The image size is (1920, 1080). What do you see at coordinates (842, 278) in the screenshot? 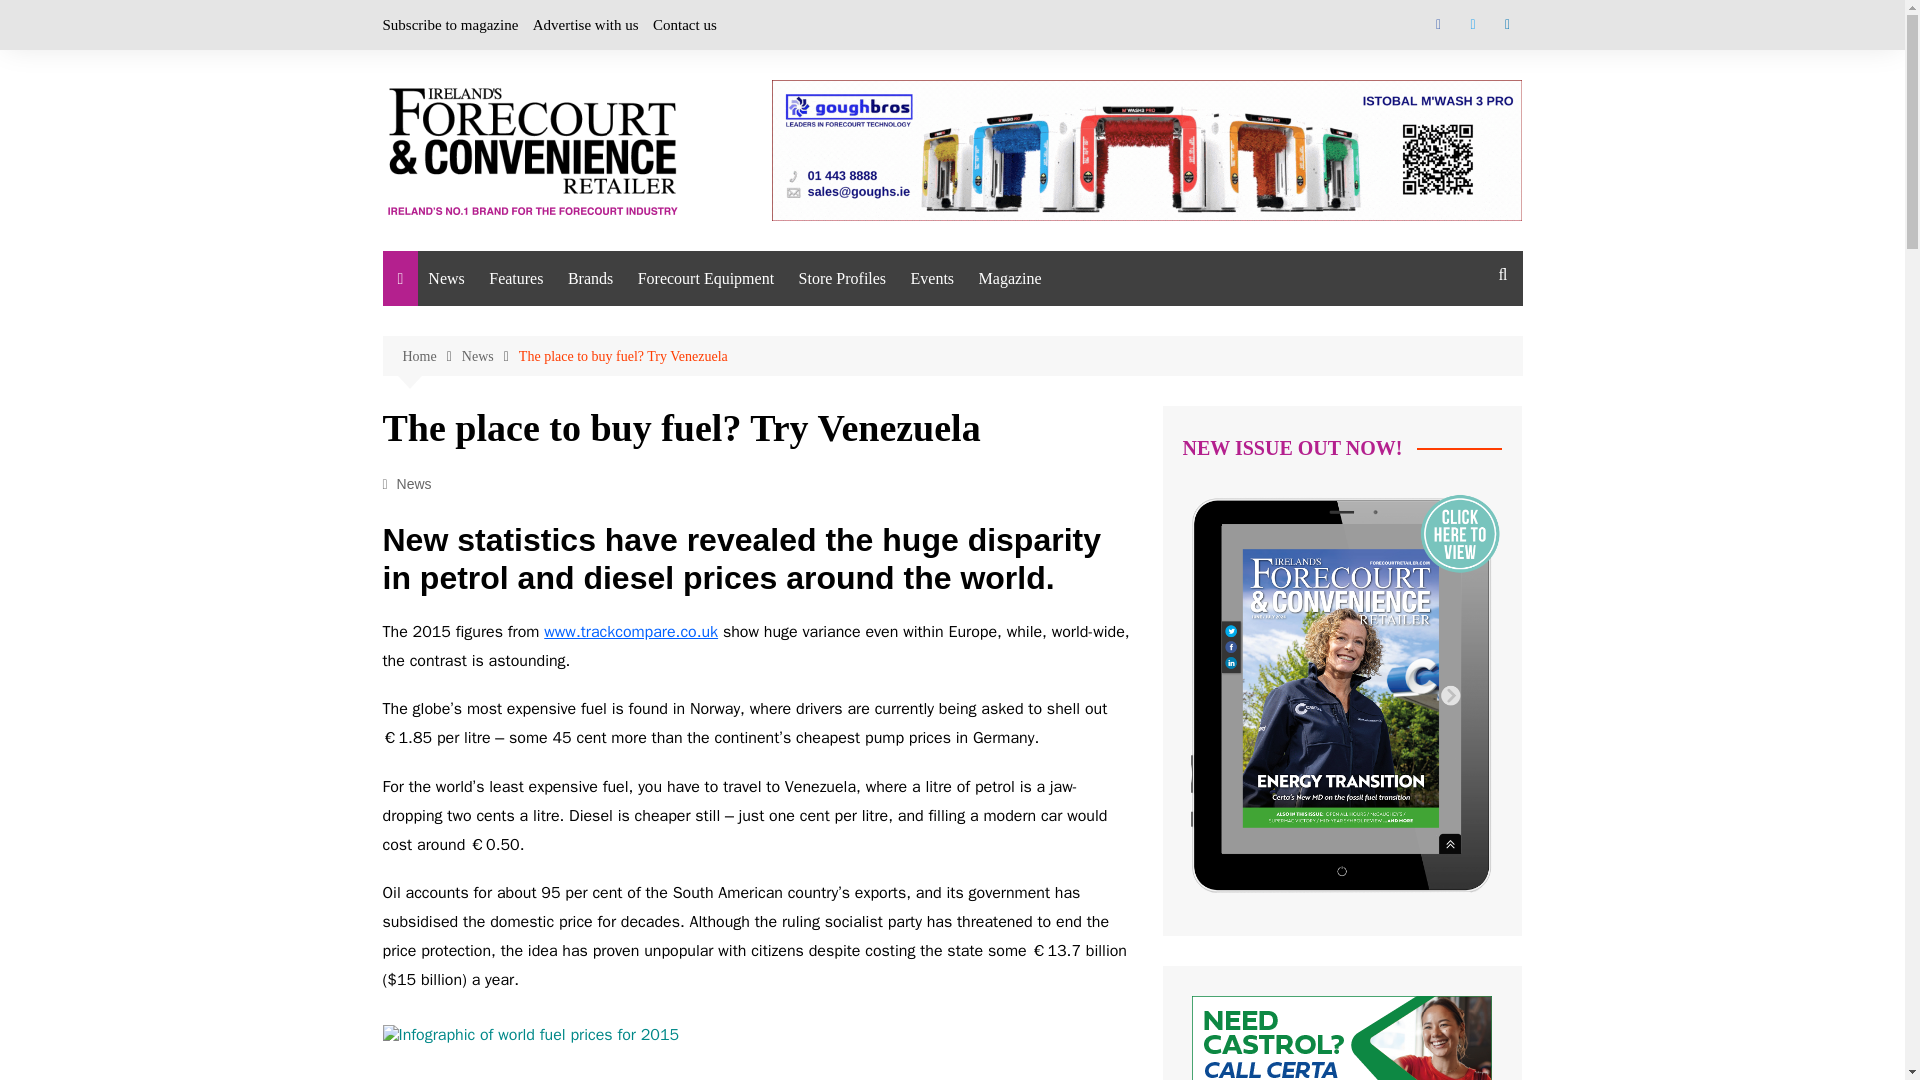
I see `Store Profiles` at bounding box center [842, 278].